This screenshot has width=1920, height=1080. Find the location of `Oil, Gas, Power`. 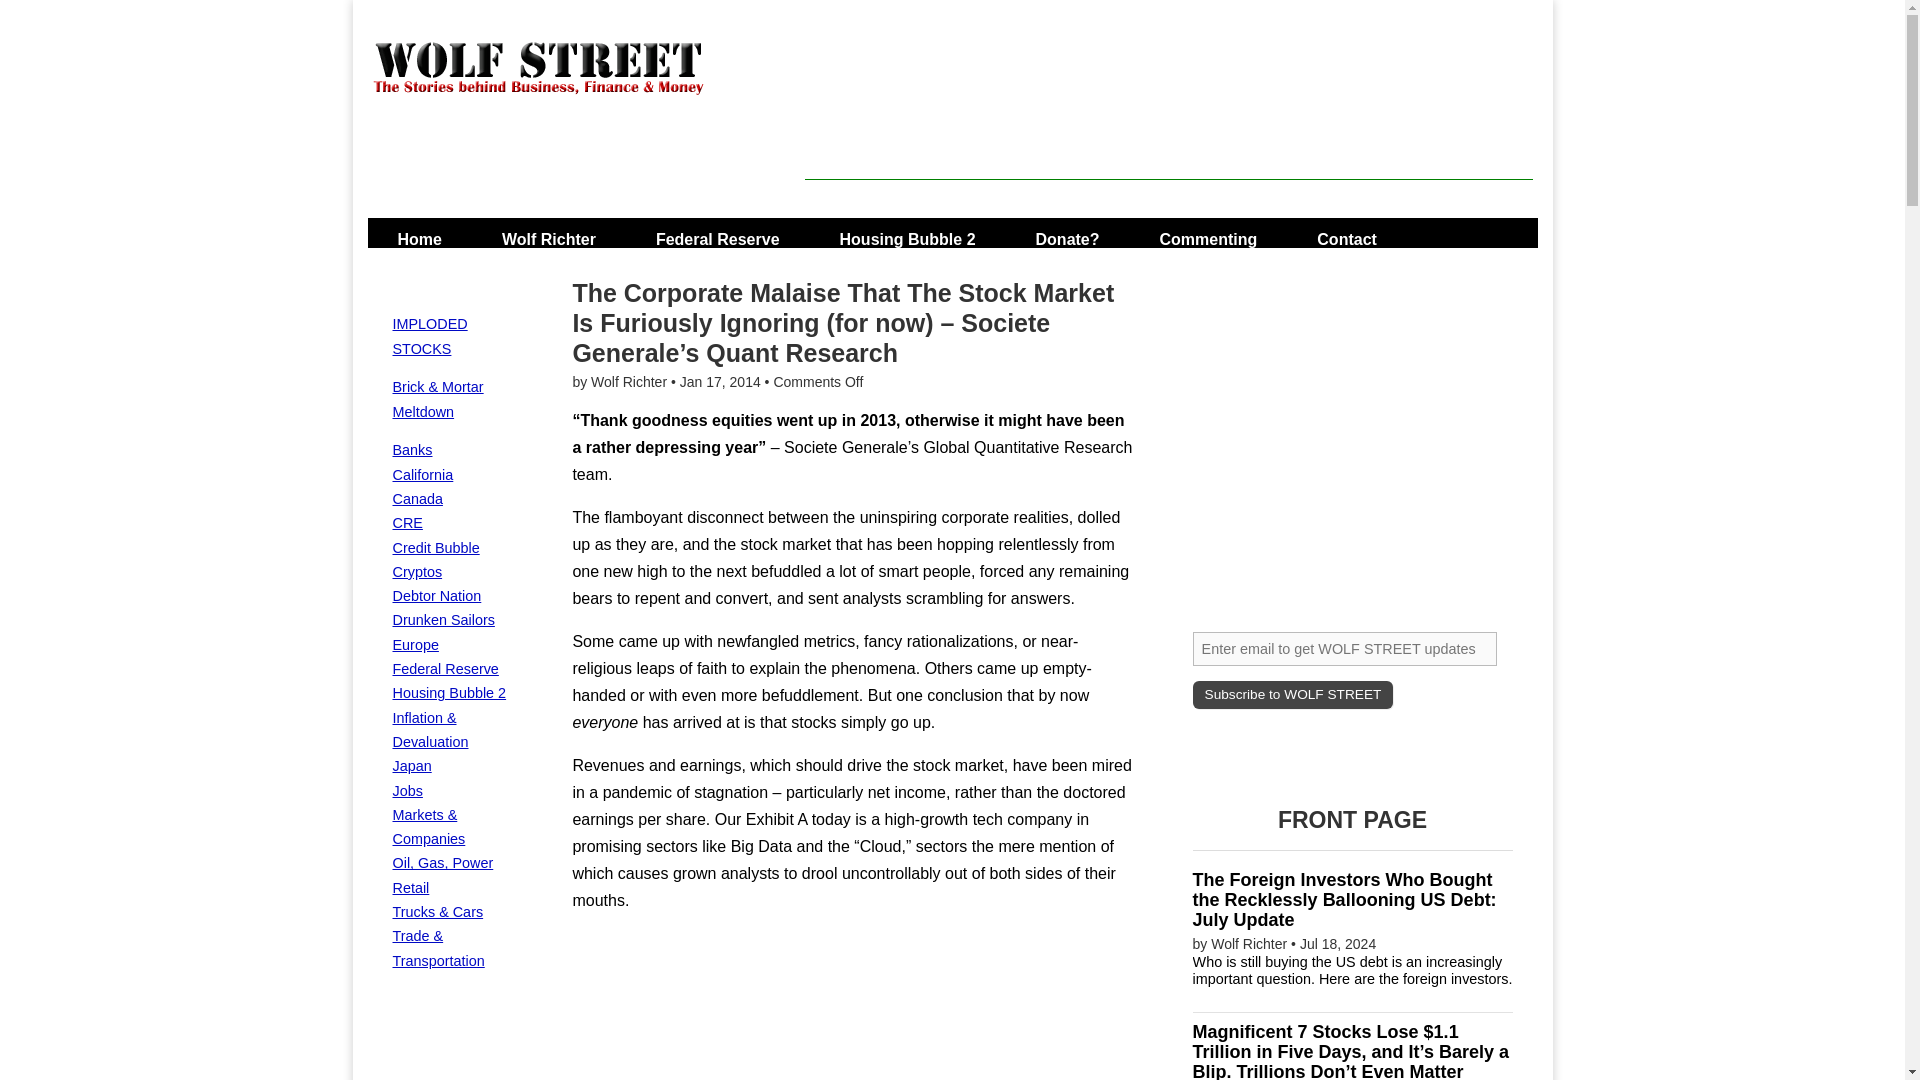

Oil, Gas, Power is located at coordinates (442, 862).